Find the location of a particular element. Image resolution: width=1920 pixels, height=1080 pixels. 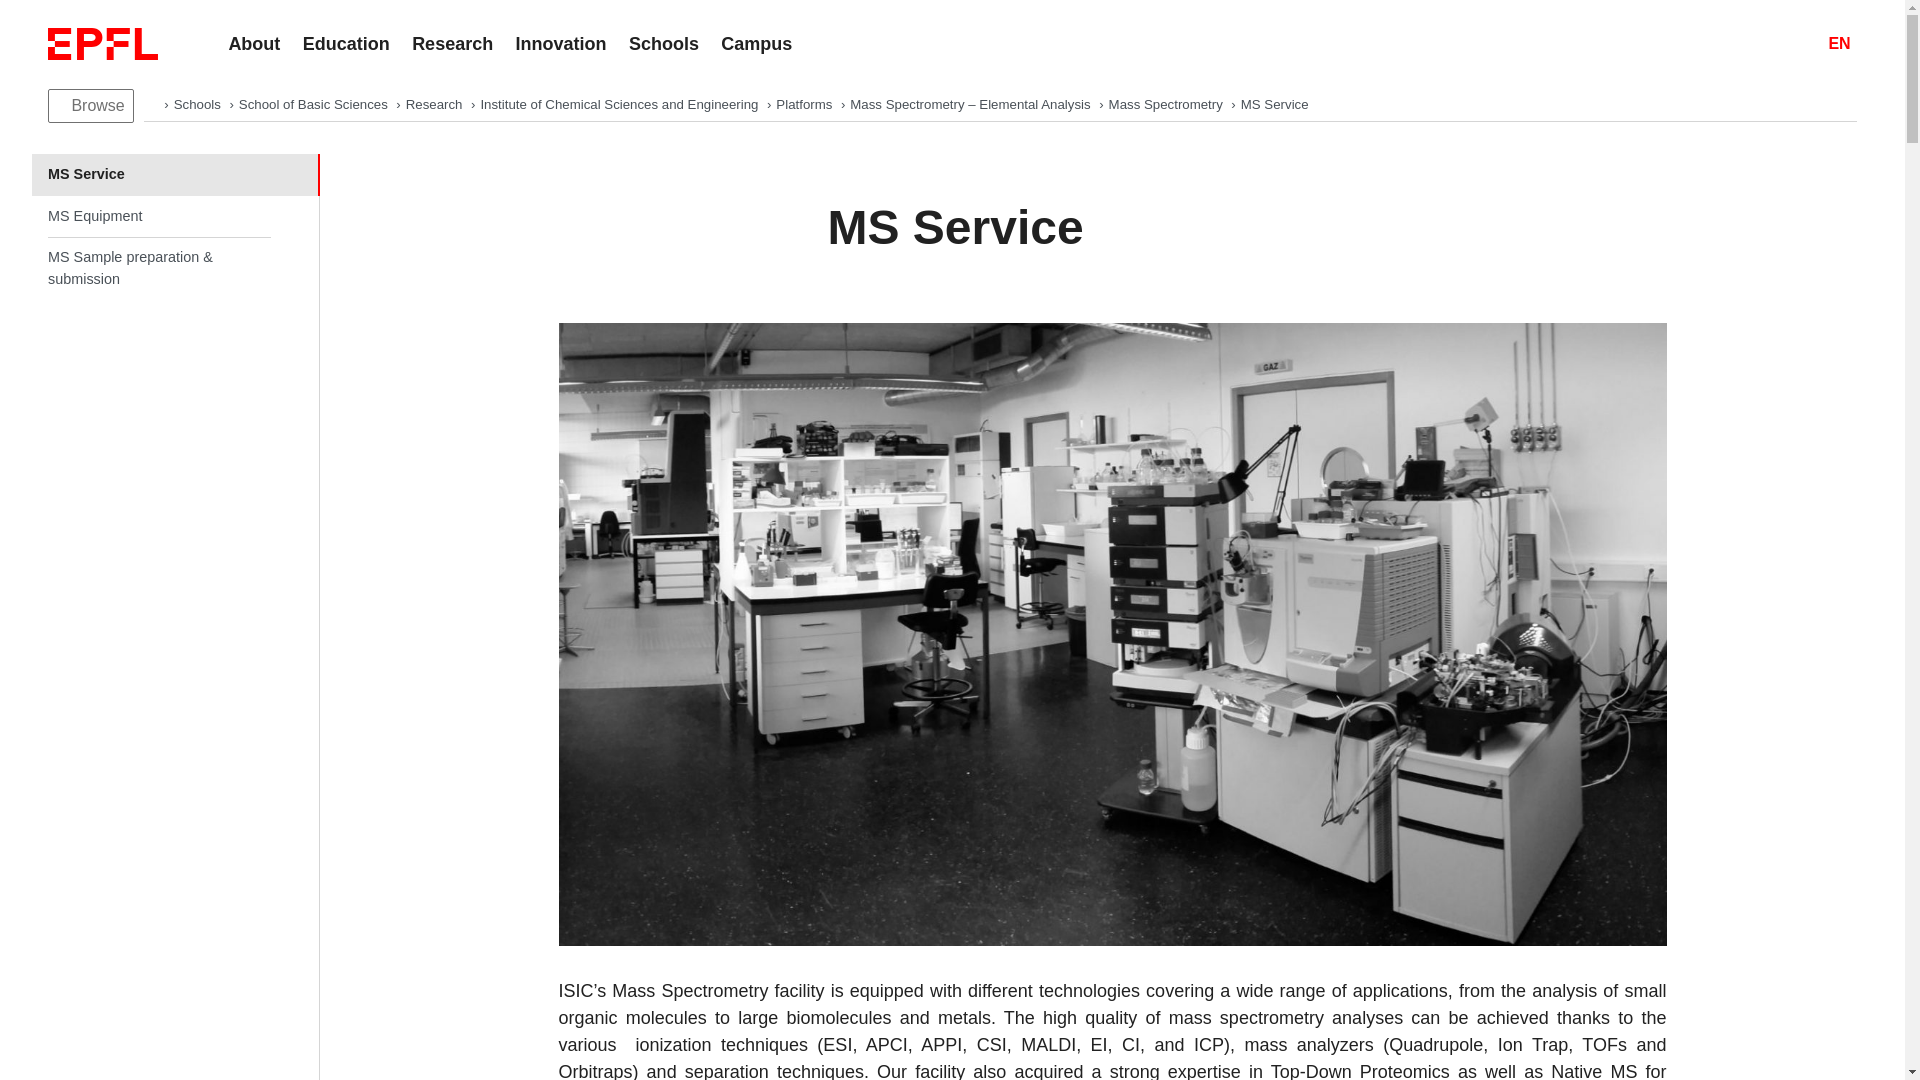

Innovation is located at coordinates (560, 44).